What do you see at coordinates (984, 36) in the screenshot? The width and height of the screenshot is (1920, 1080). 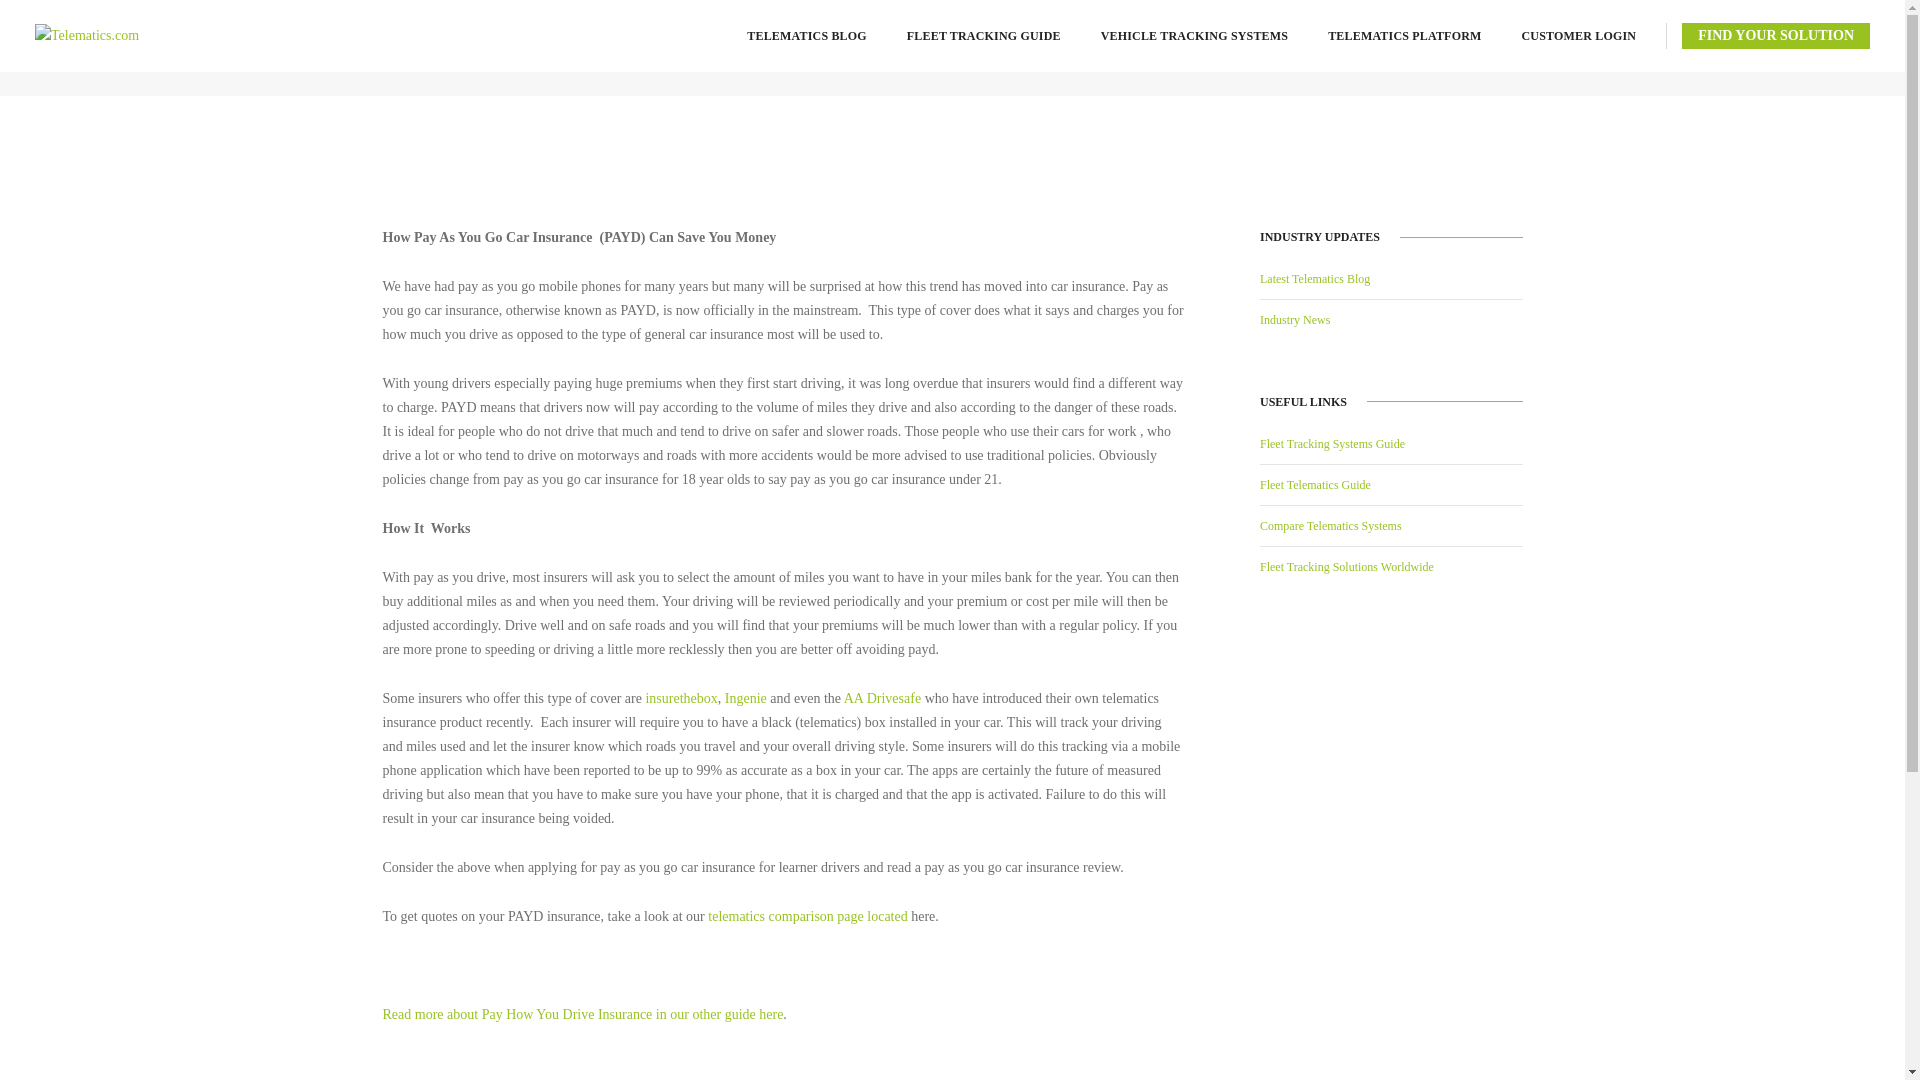 I see `FLEET TRACKING GUIDE` at bounding box center [984, 36].